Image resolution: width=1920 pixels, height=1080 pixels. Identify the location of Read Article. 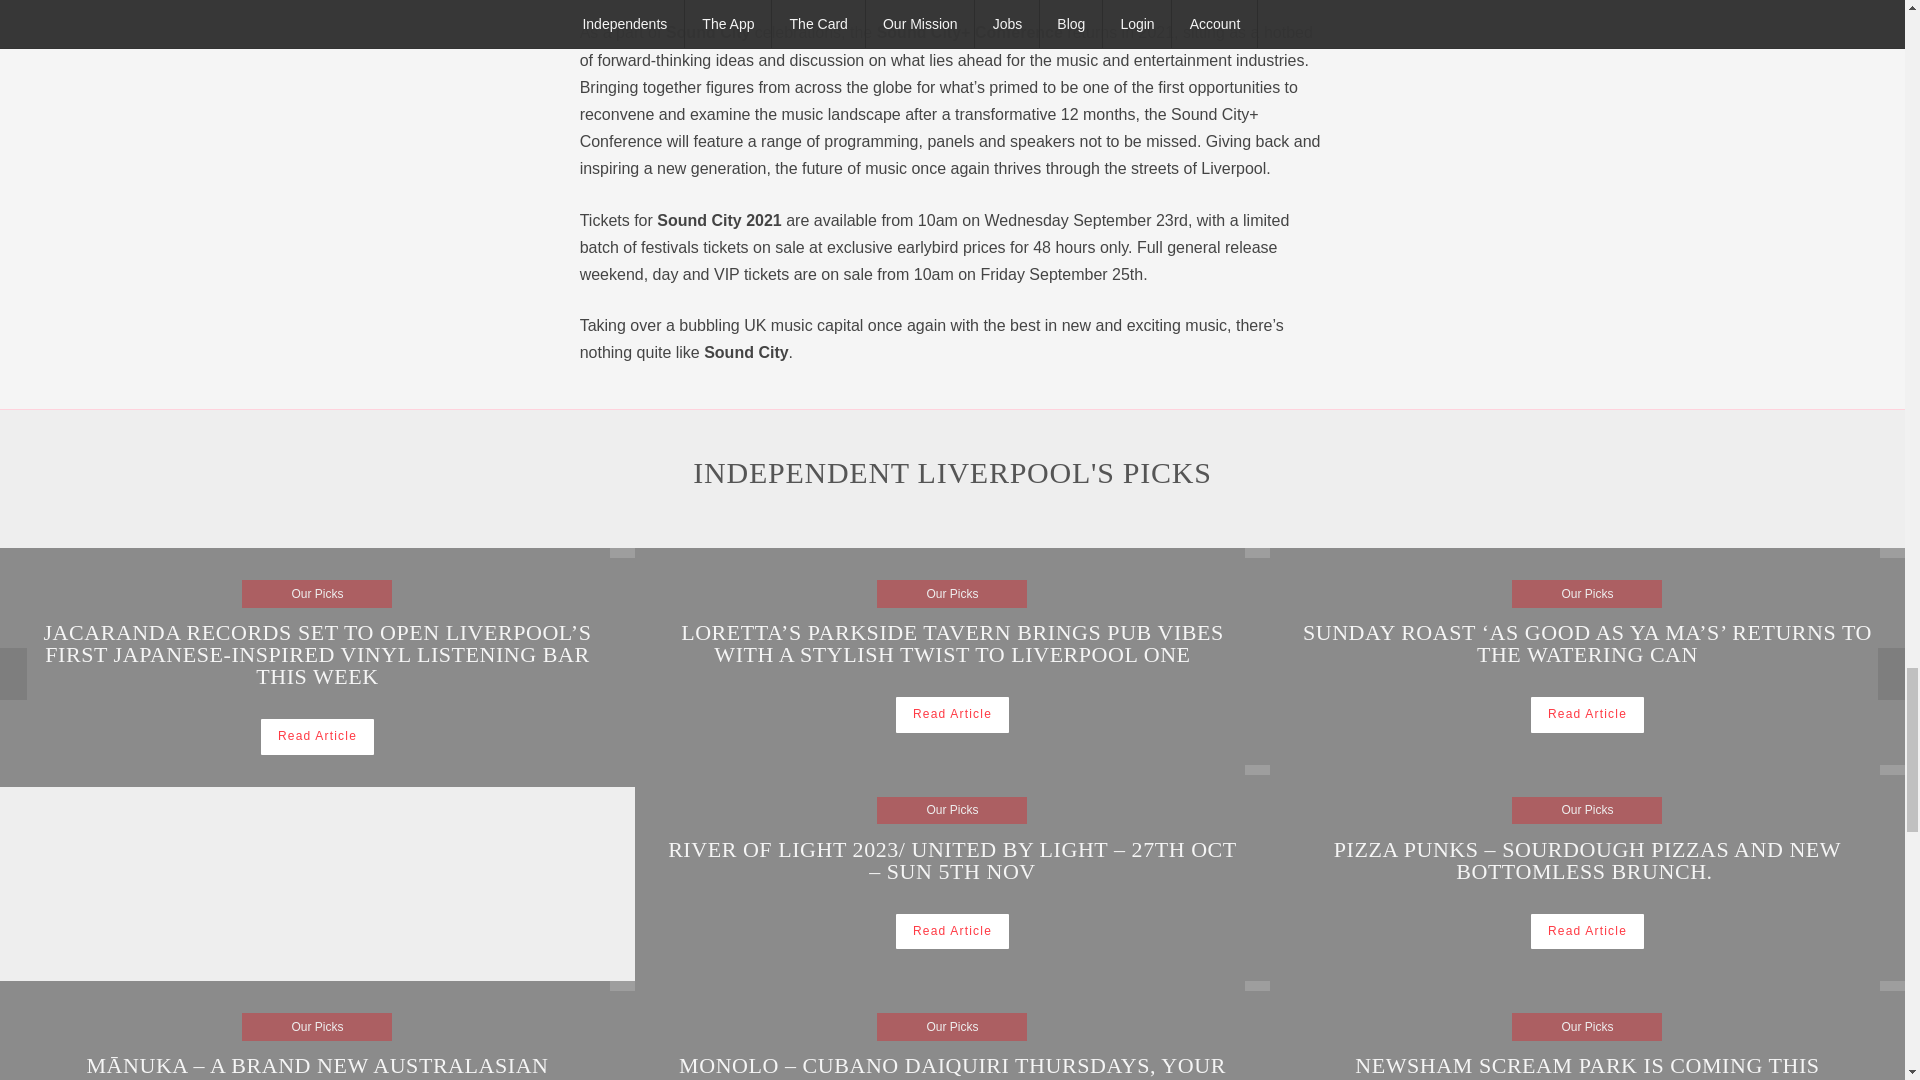
(1586, 714).